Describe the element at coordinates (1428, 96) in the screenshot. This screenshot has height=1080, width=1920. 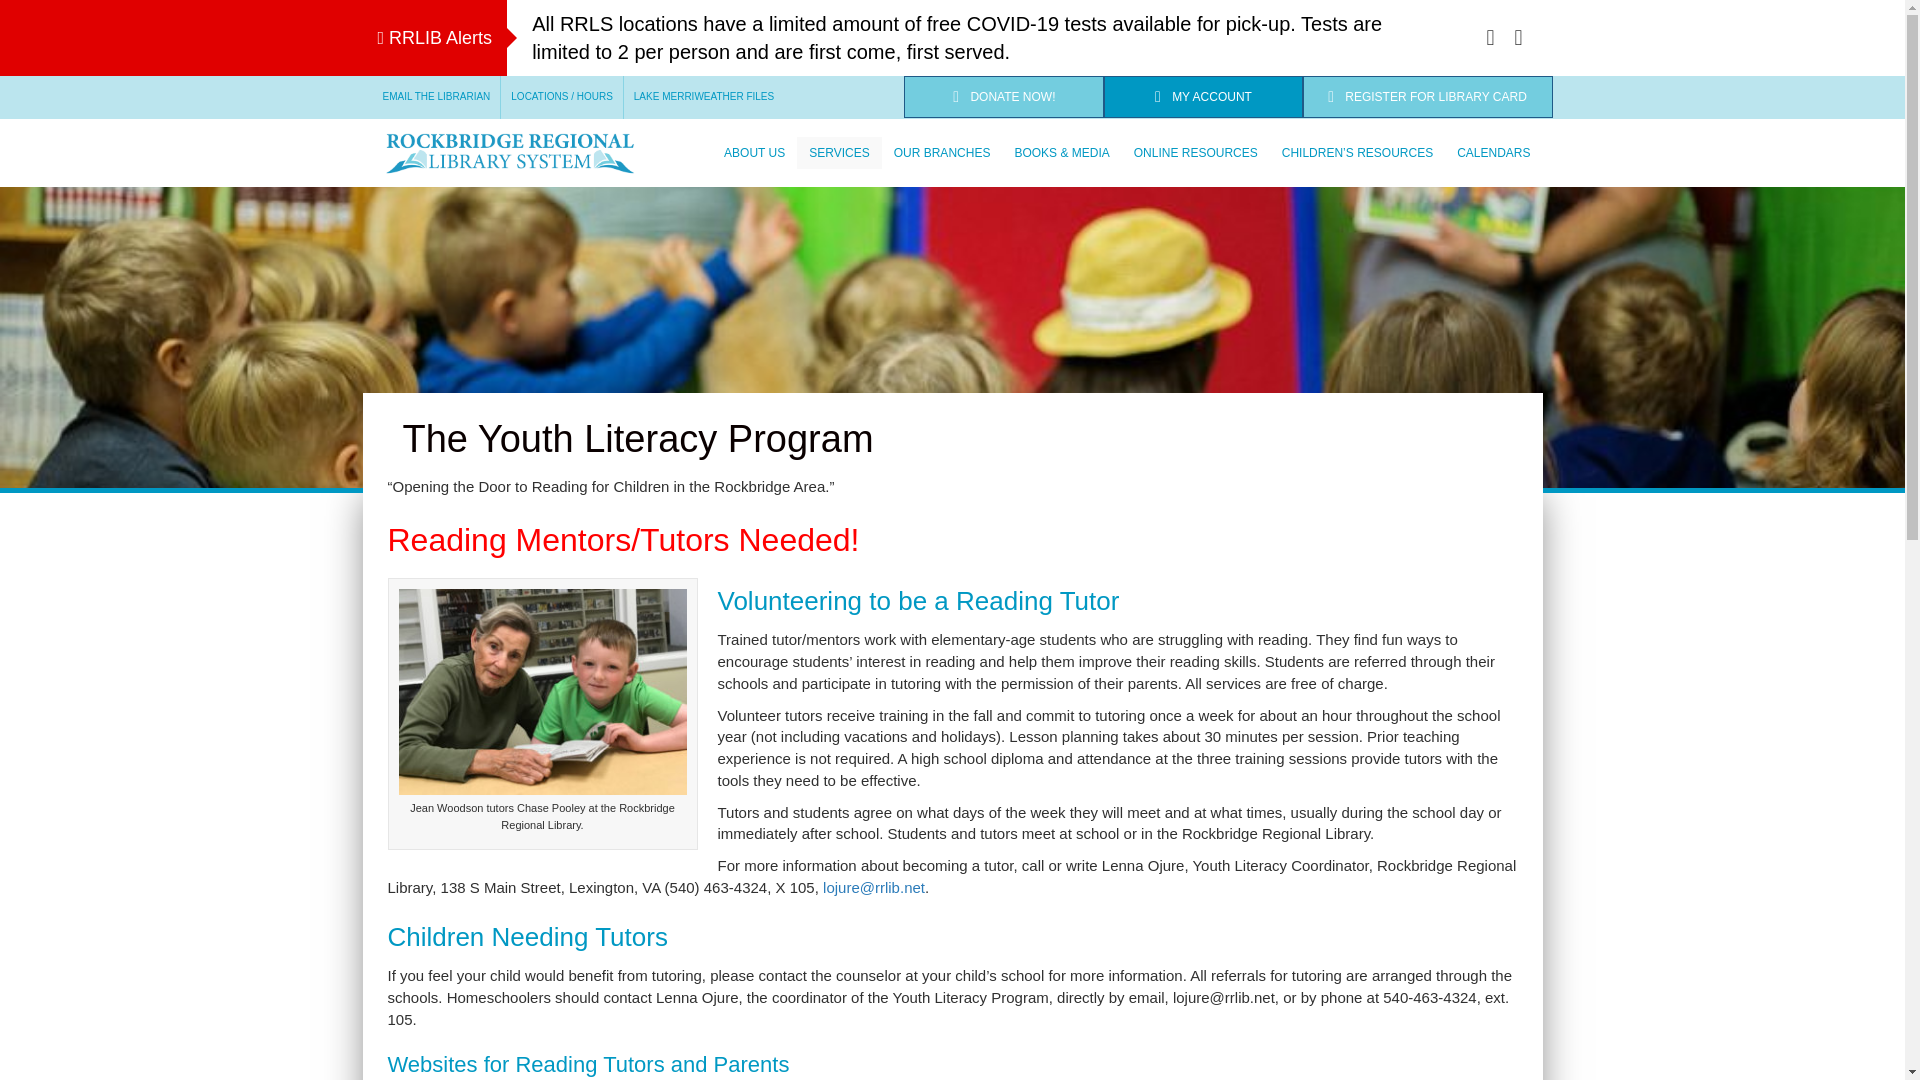
I see `REGISTER FOR LIBRARY CARD` at that location.